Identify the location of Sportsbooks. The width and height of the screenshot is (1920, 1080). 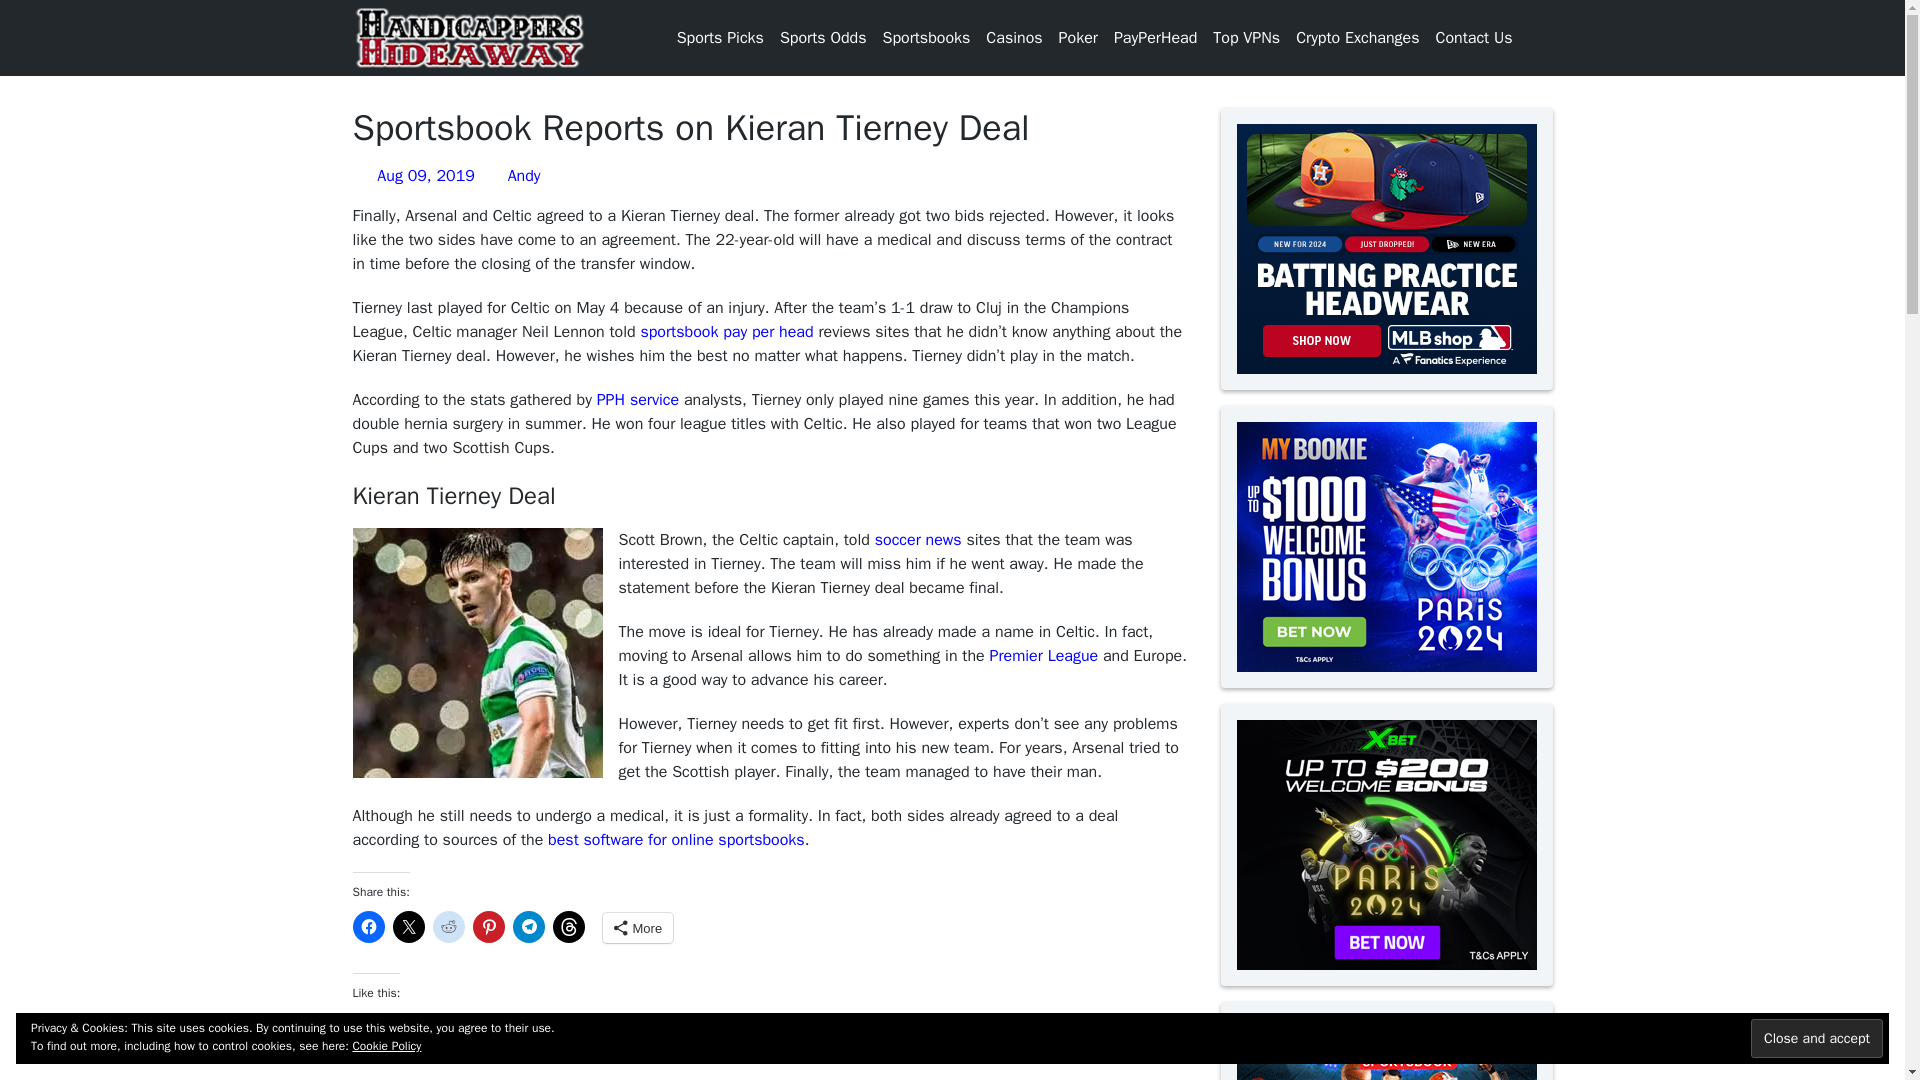
(925, 38).